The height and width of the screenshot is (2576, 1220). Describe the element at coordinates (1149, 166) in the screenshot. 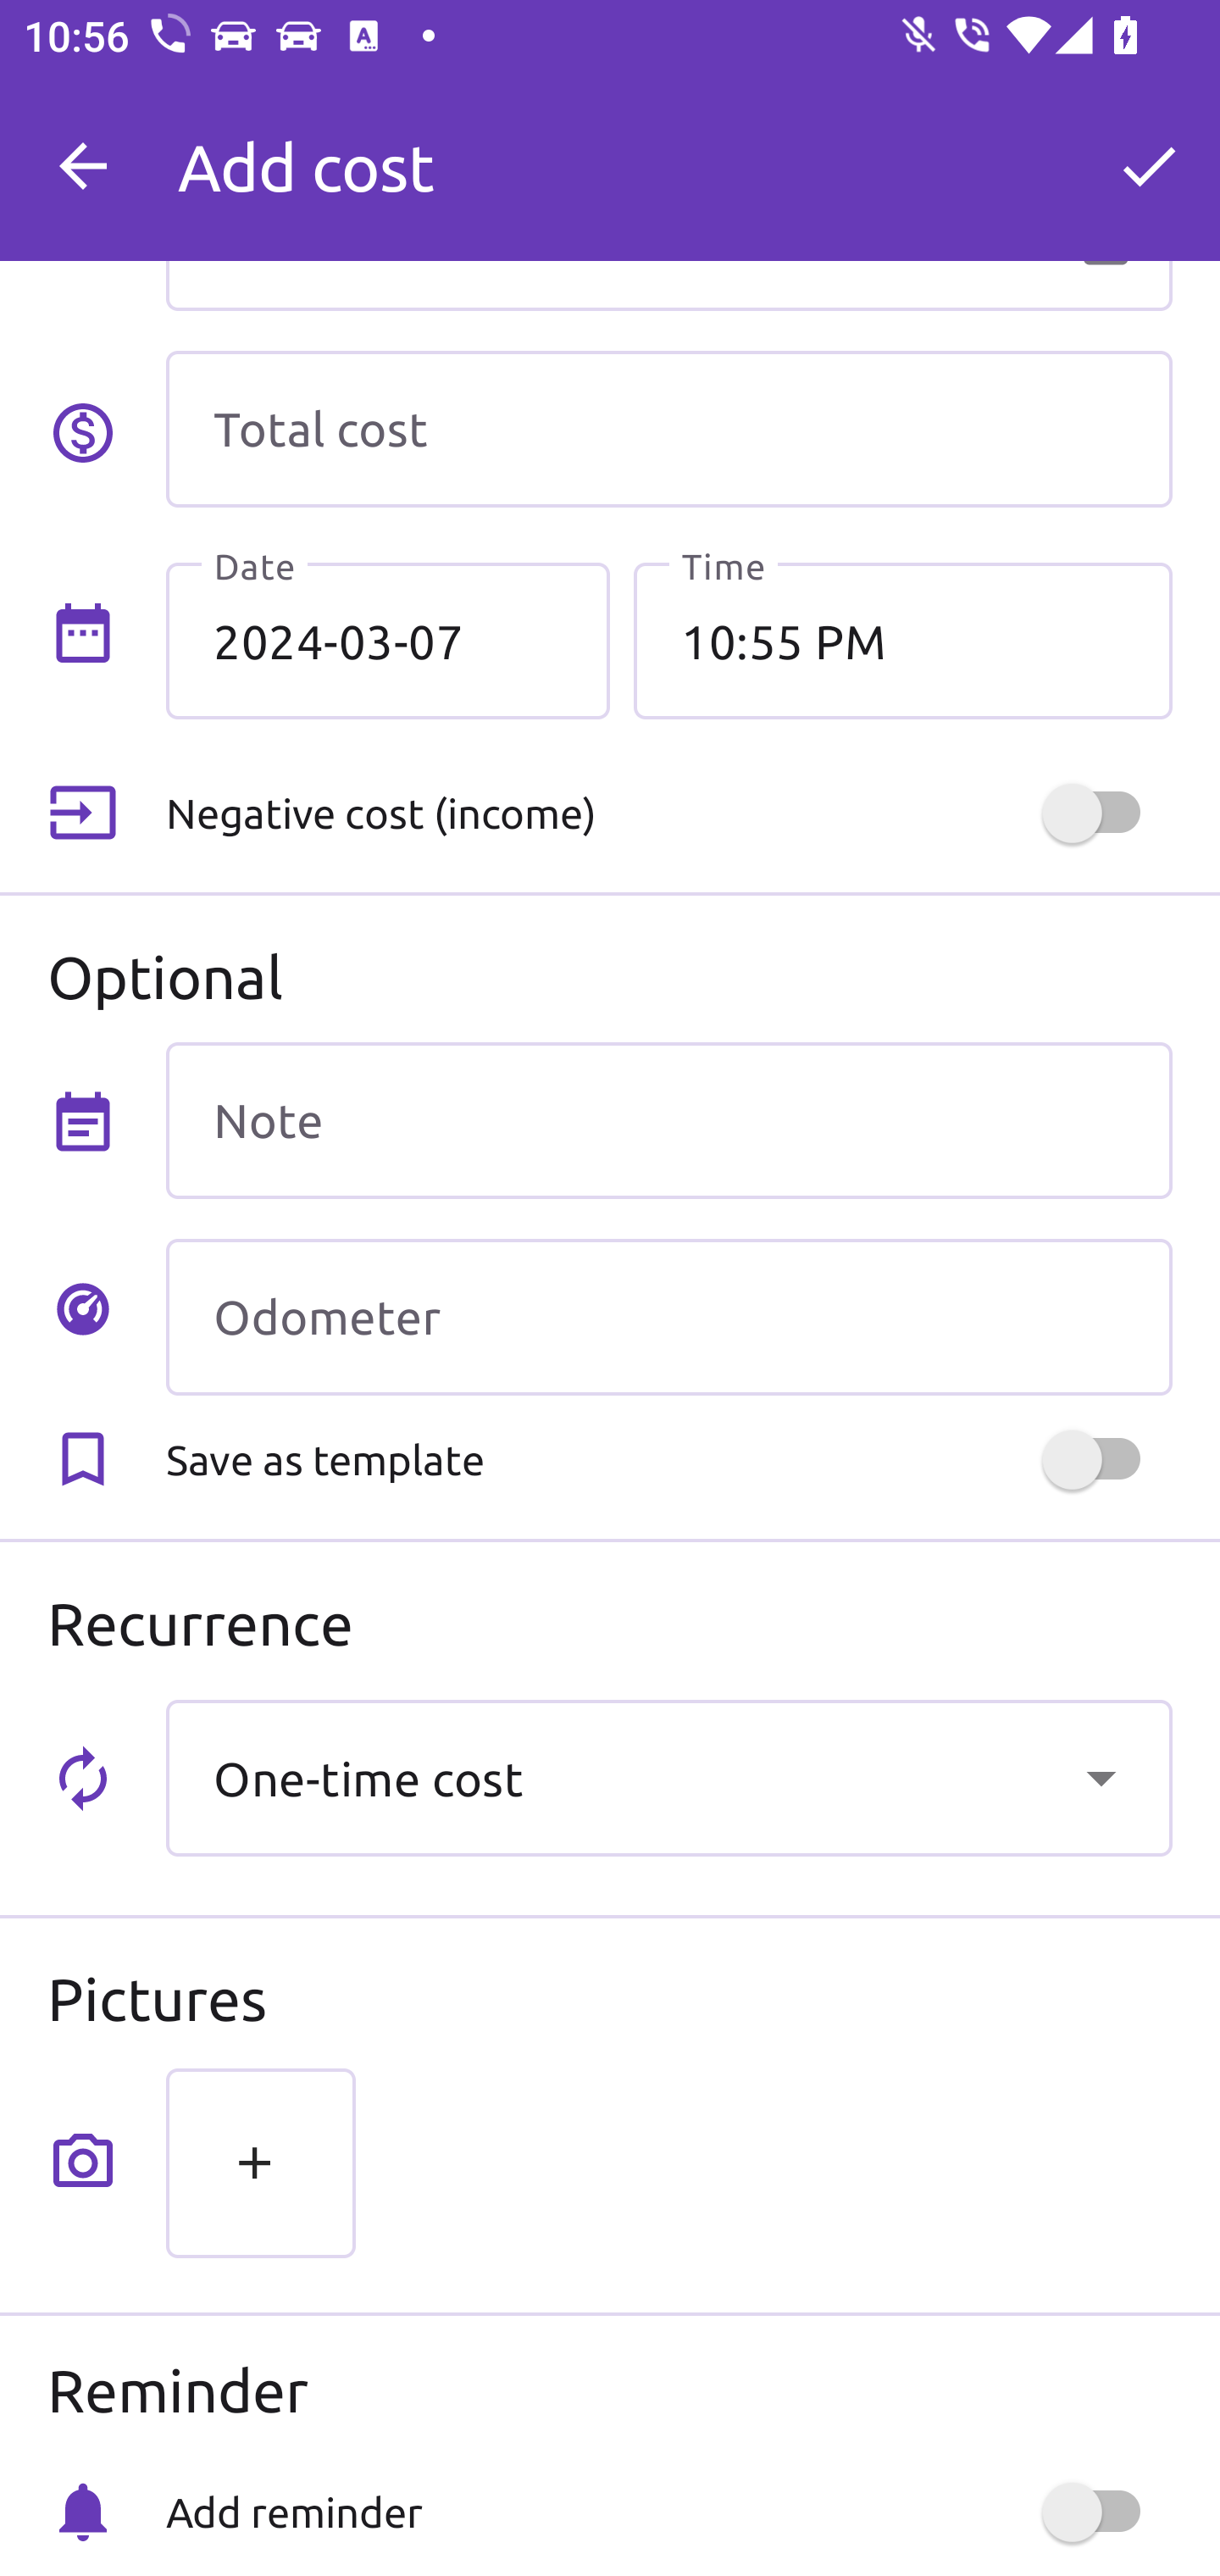

I see `OK` at that location.